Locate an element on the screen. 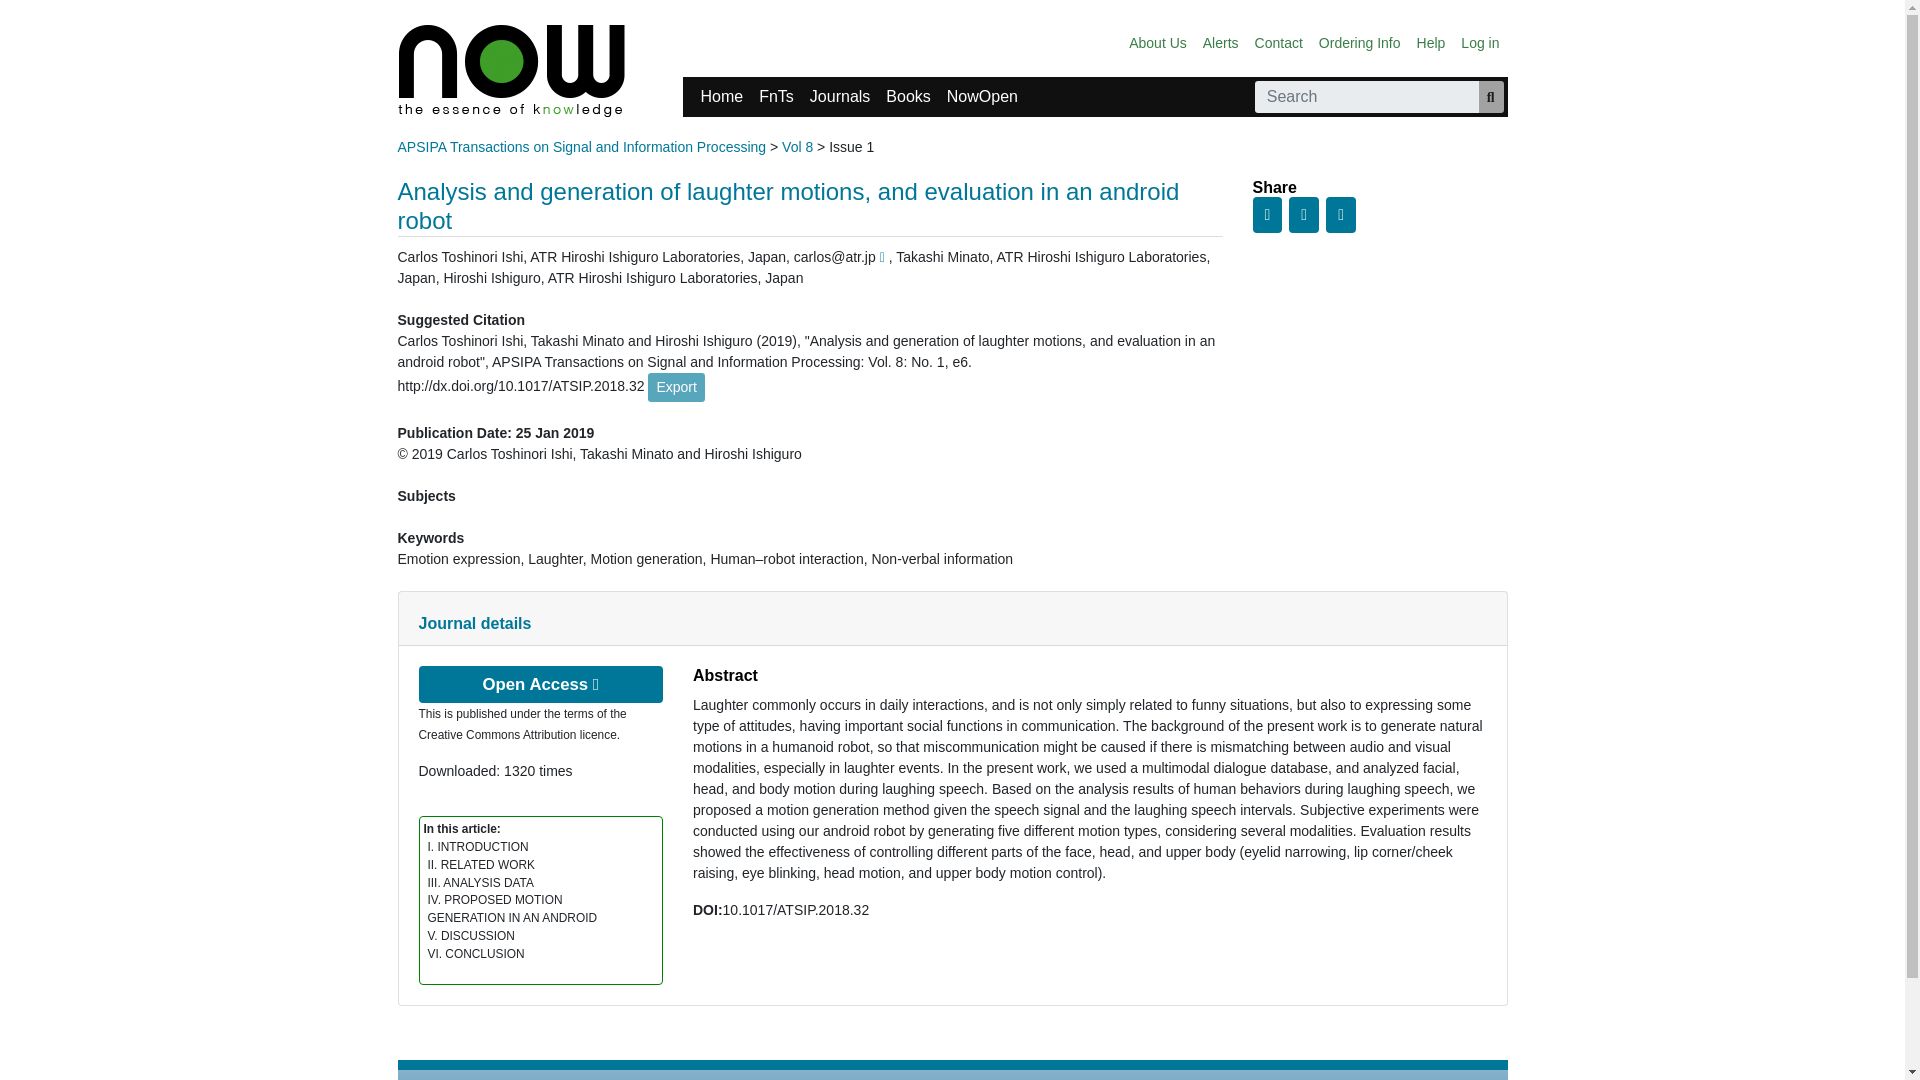 The image size is (1920, 1080). Contact is located at coordinates (1278, 42).